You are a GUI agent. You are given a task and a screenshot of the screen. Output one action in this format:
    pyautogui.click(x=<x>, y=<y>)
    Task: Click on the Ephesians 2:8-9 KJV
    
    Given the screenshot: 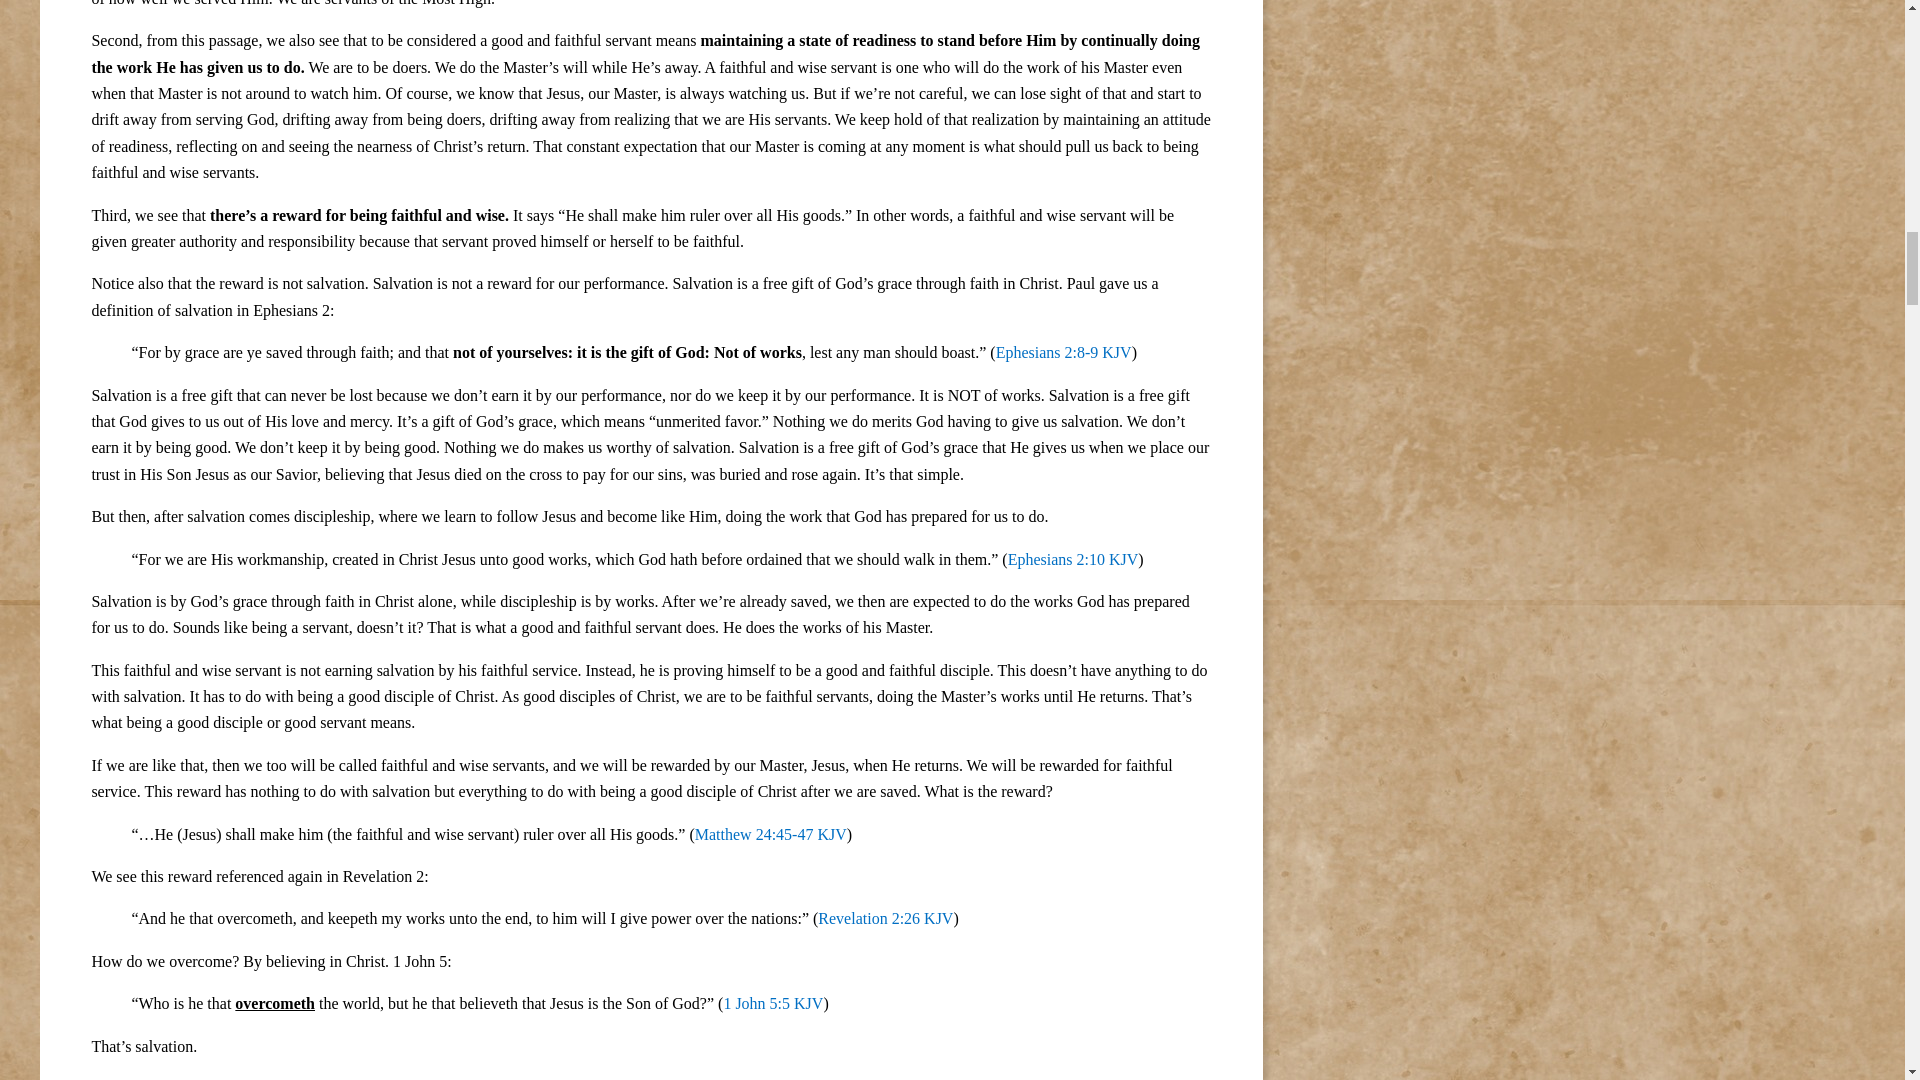 What is the action you would take?
    pyautogui.click(x=1064, y=352)
    